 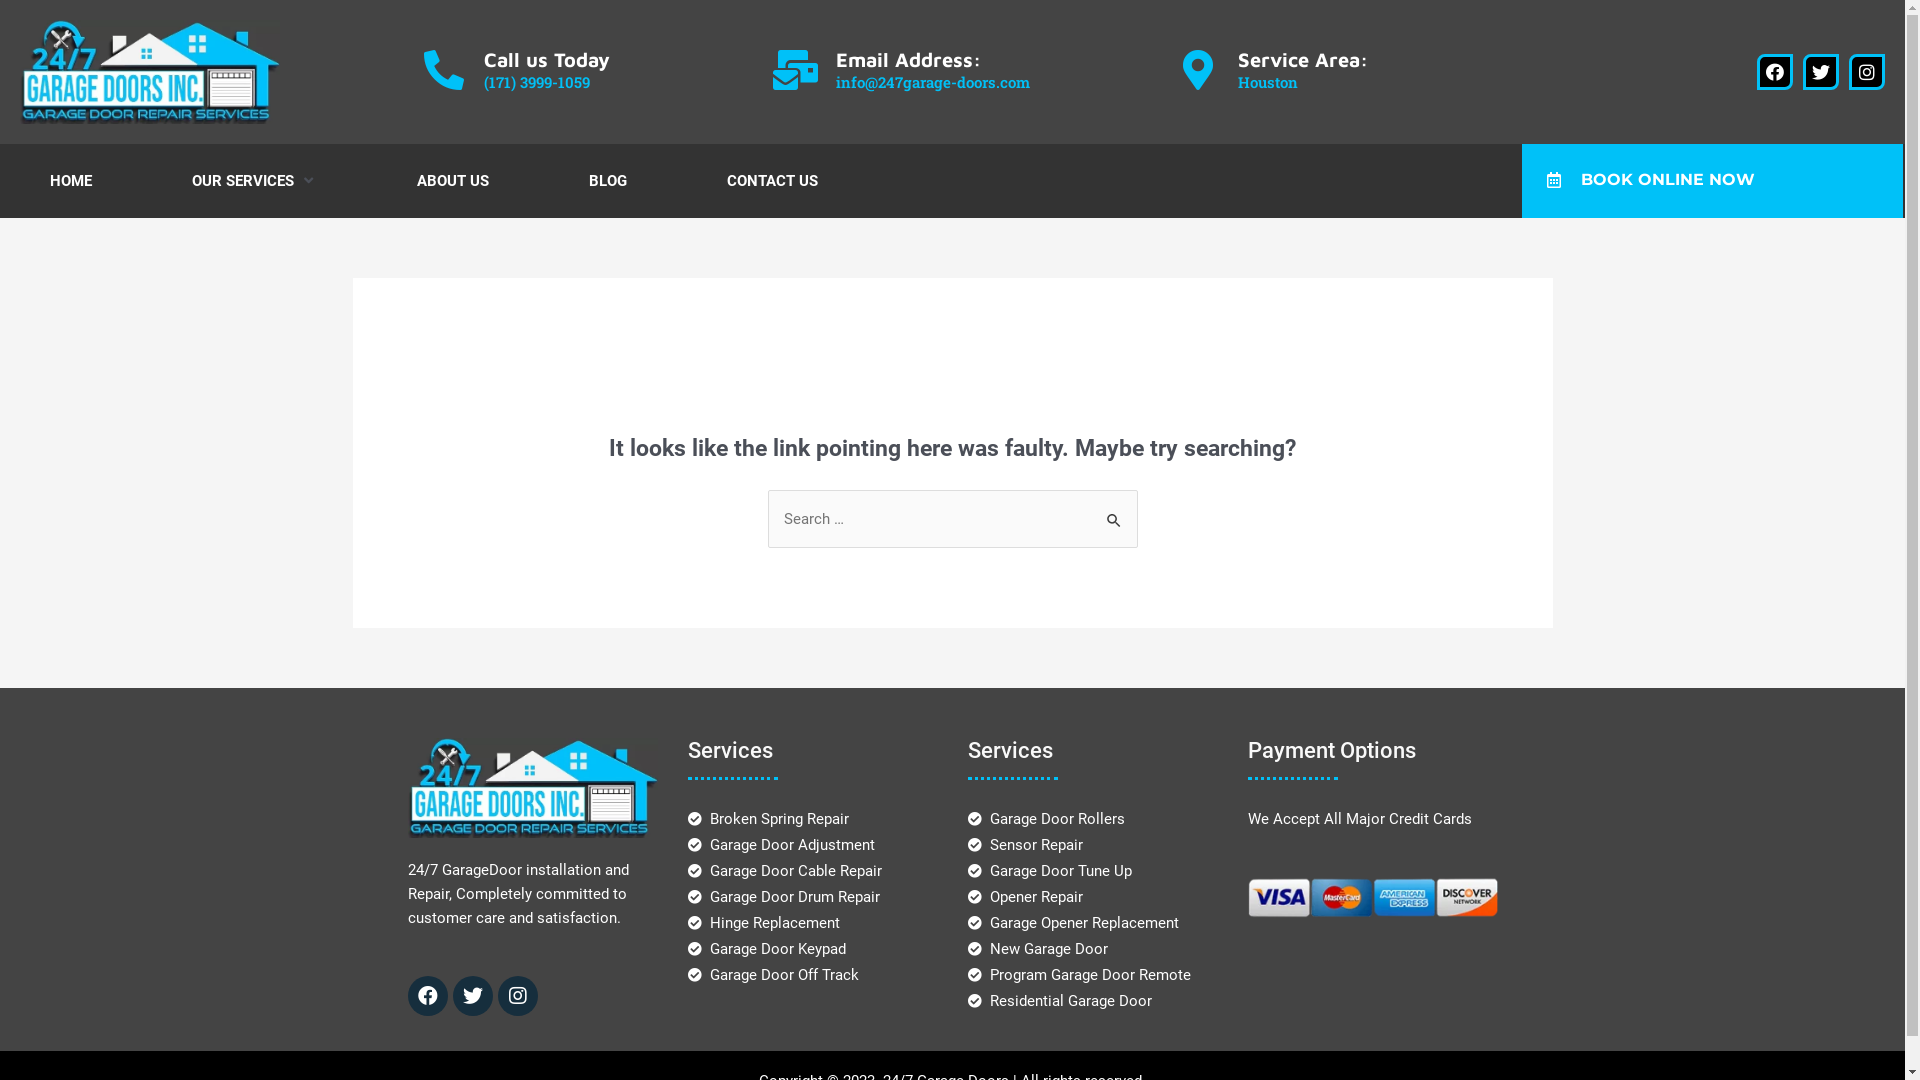 I want to click on New Garage Door, so click(x=1038, y=949).